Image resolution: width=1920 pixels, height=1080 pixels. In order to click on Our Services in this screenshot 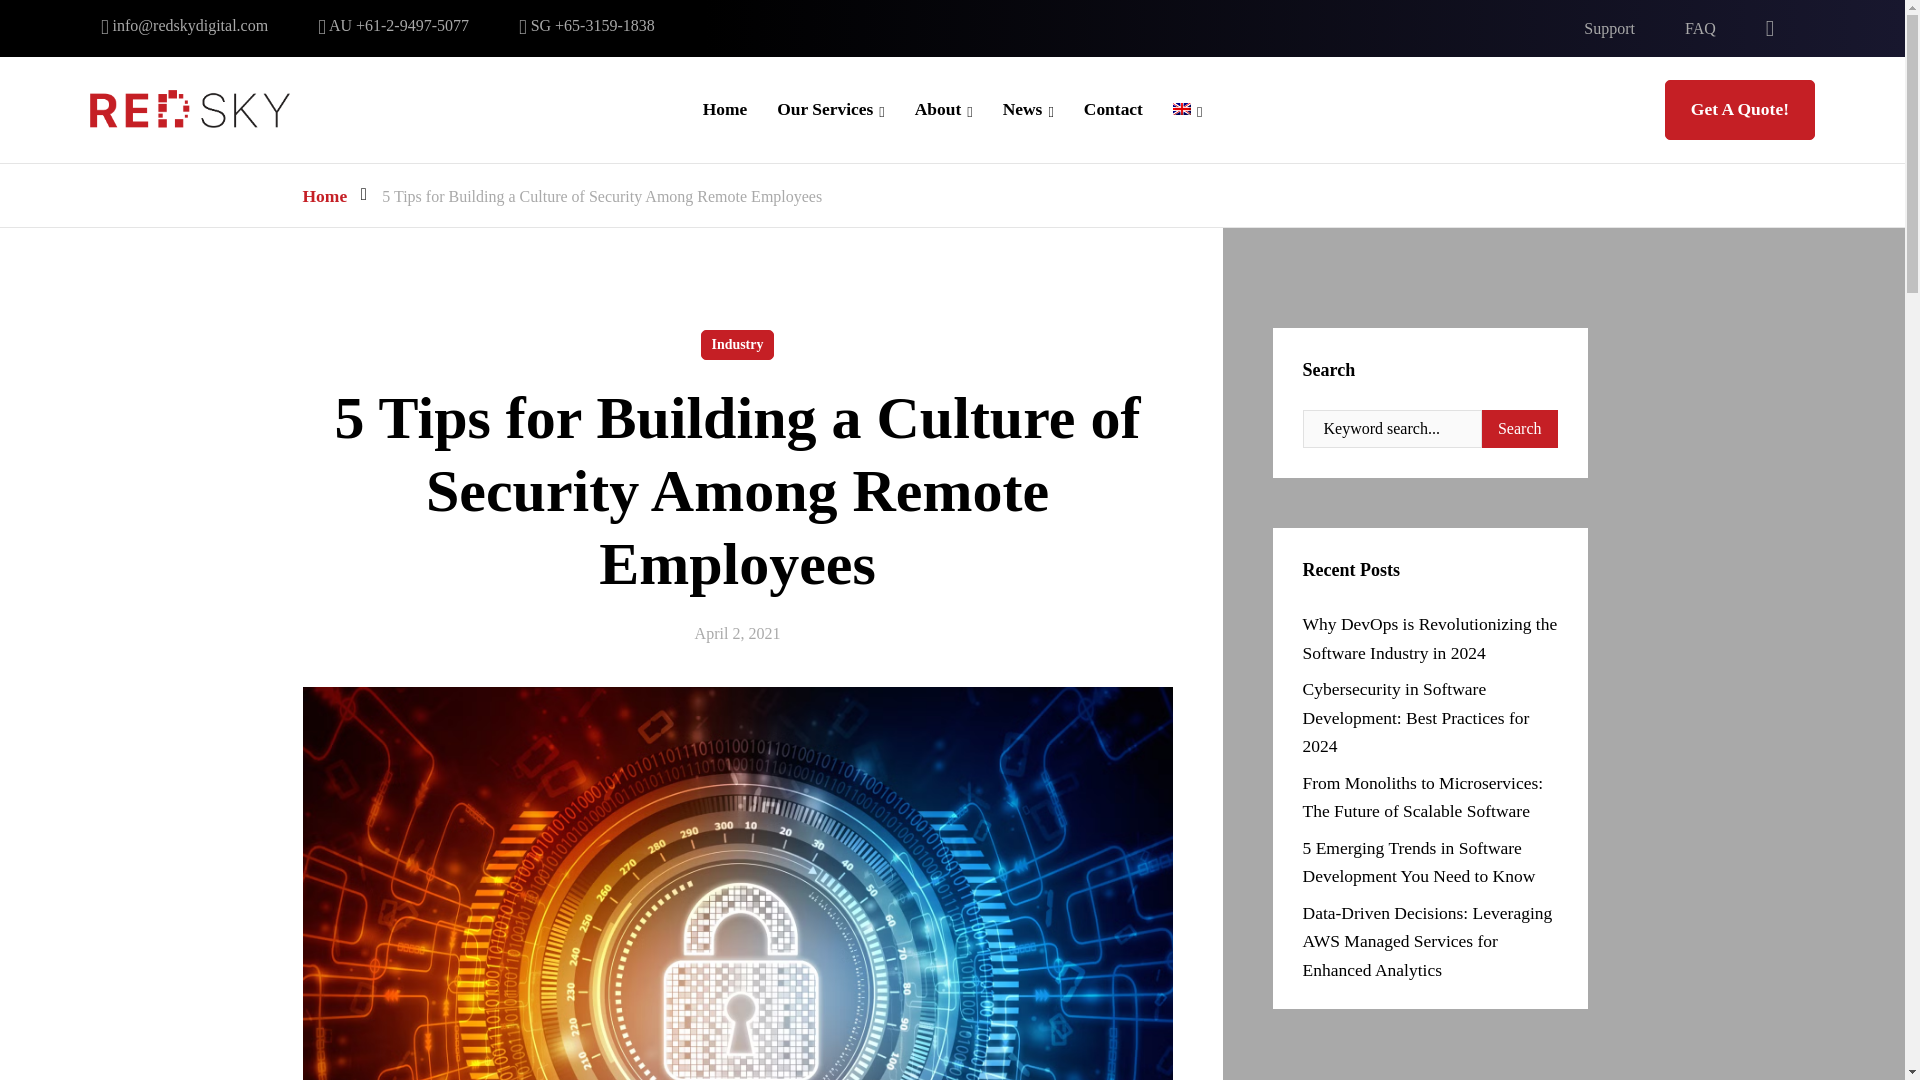, I will do `click(825, 108)`.